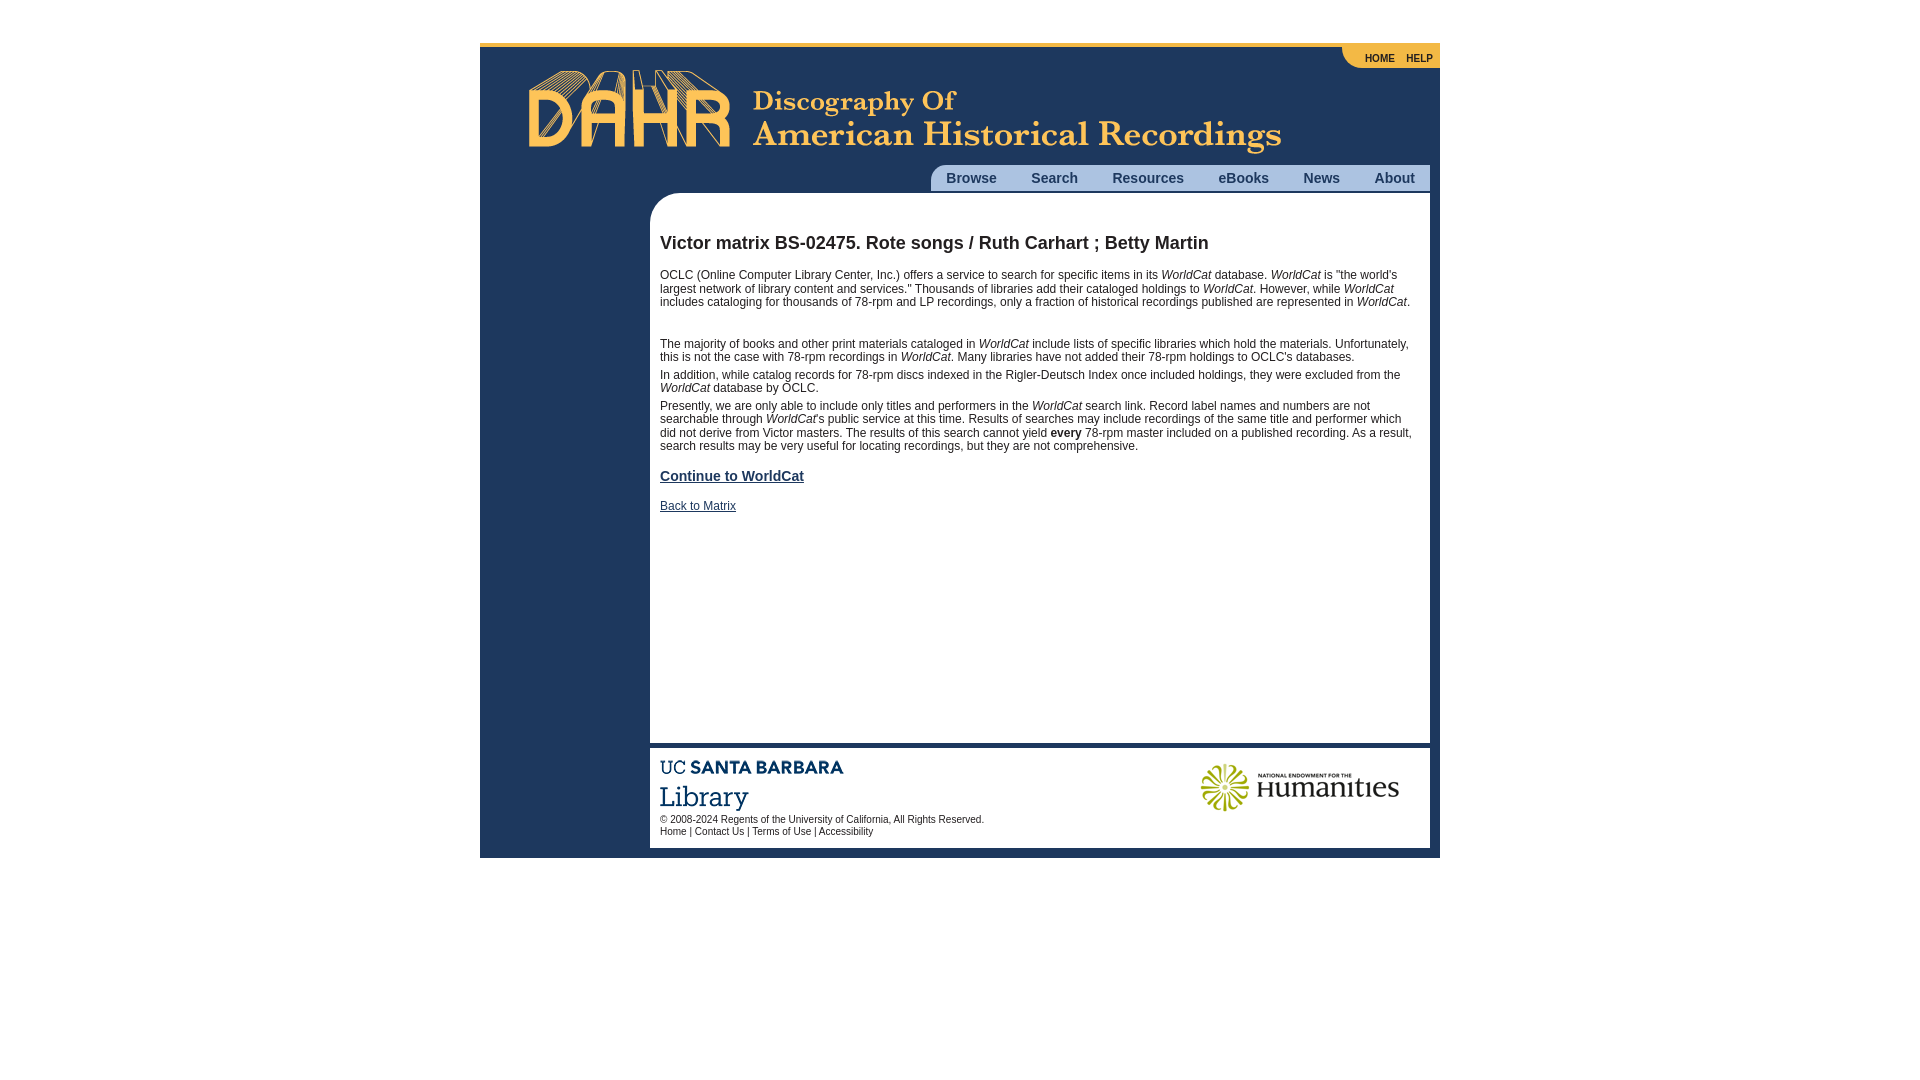  I want to click on Continue to WorldCat, so click(732, 475).